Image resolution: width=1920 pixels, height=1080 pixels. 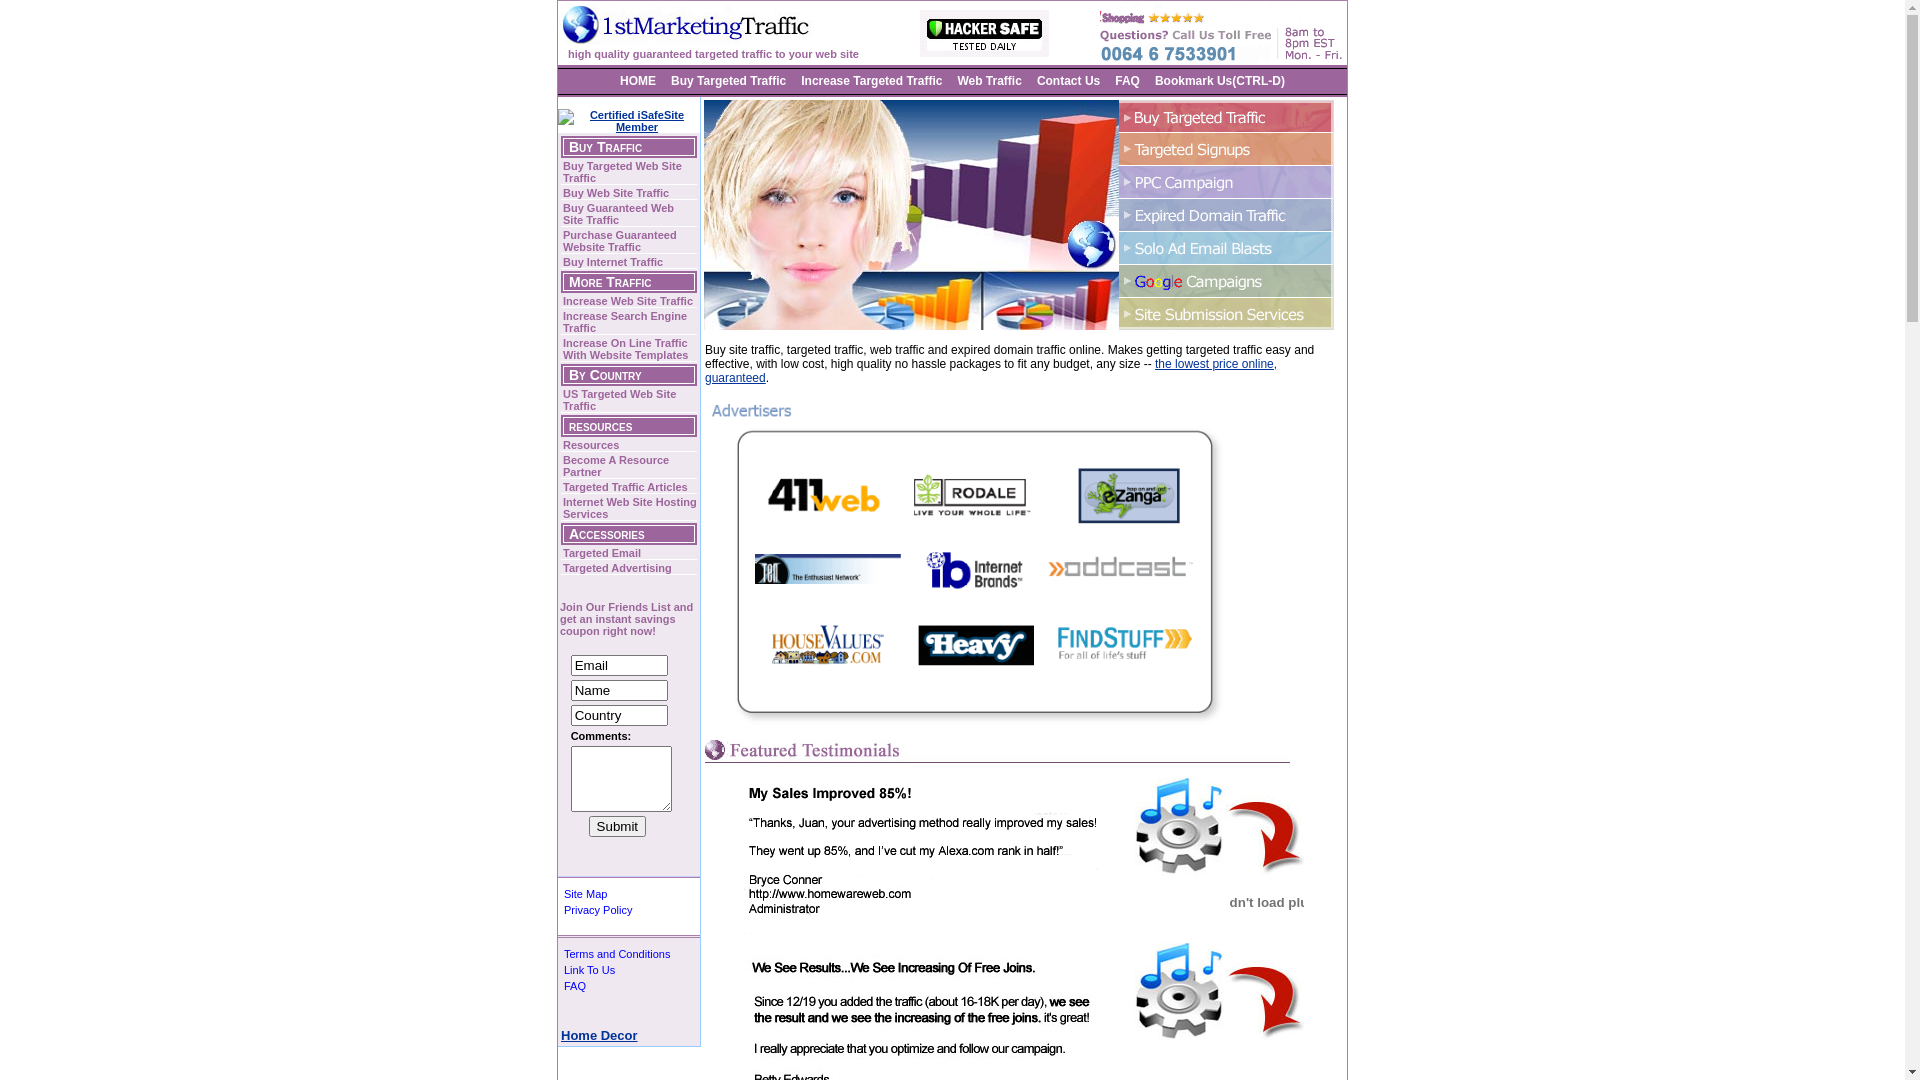 I want to click on Web Traffic, so click(x=989, y=81).